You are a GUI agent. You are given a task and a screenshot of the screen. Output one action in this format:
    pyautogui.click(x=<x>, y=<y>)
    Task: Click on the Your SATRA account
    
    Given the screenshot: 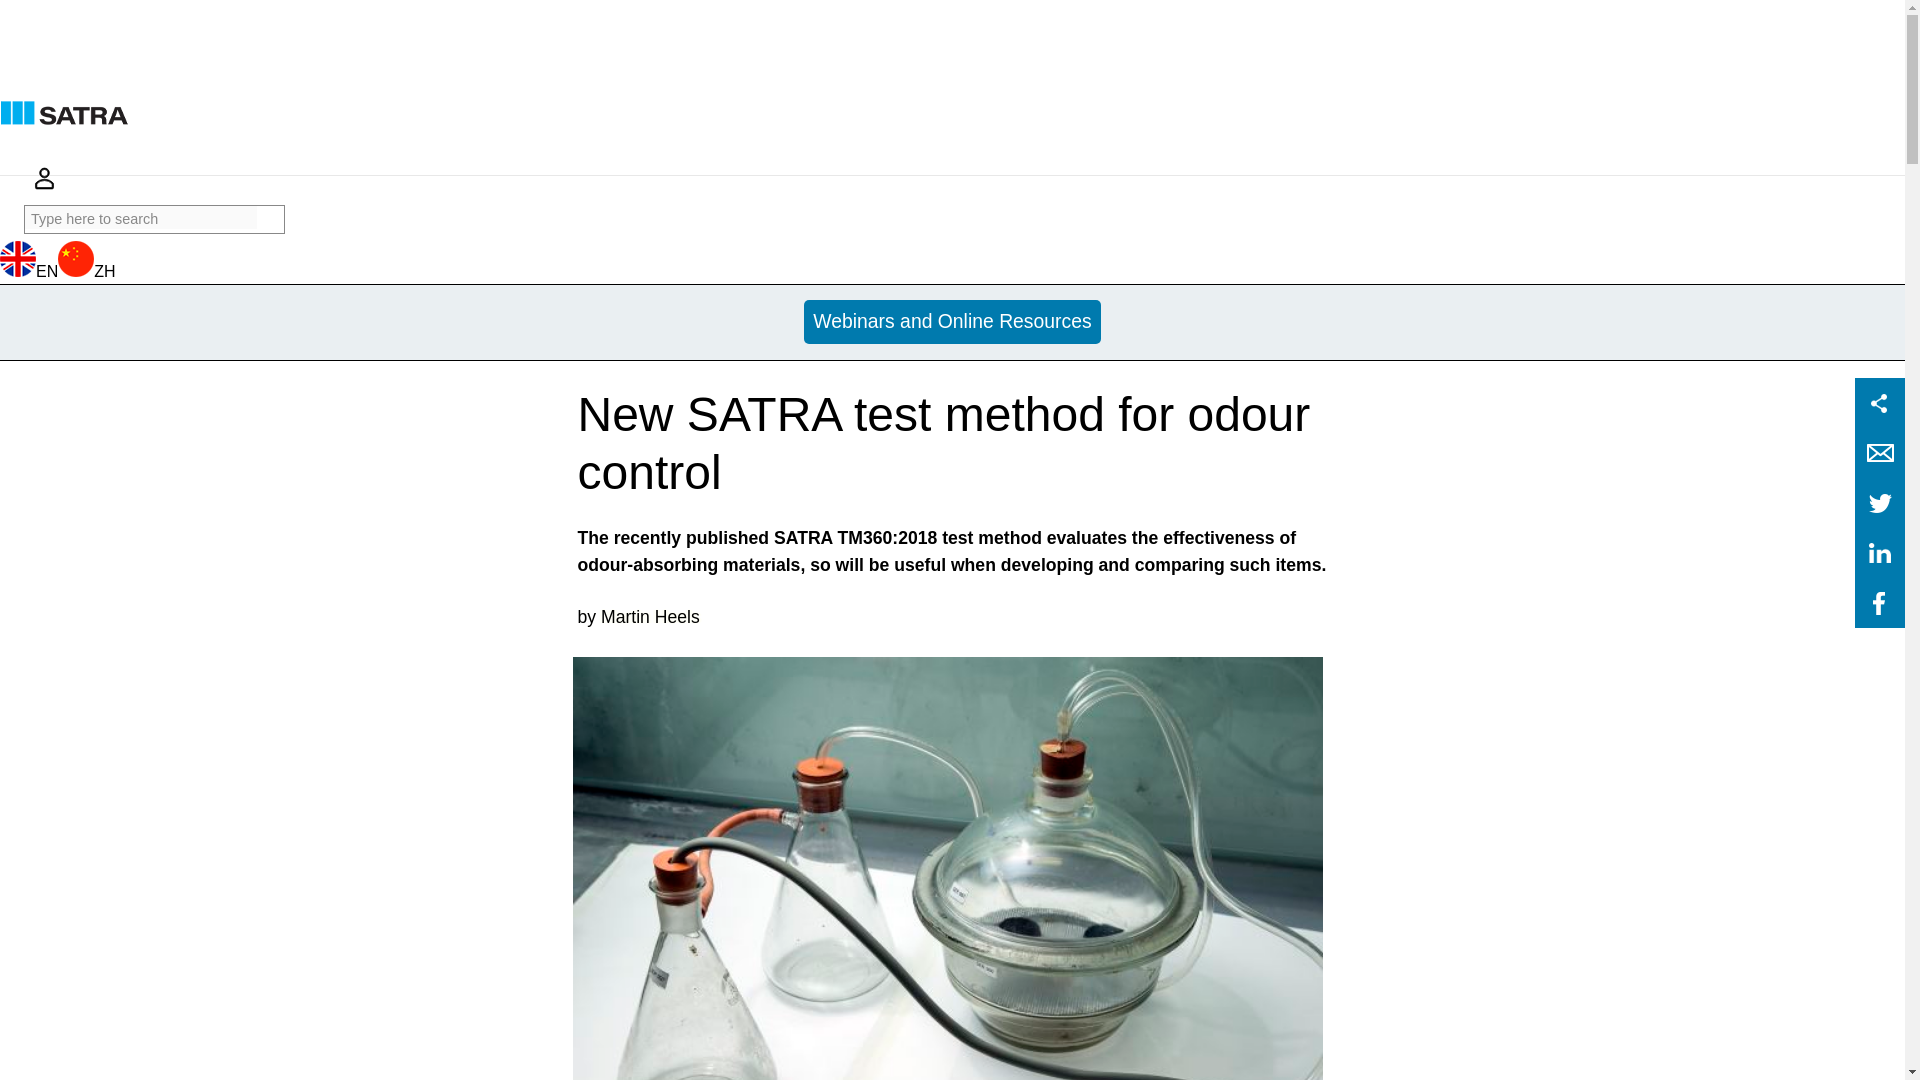 What is the action you would take?
    pyautogui.click(x=44, y=186)
    